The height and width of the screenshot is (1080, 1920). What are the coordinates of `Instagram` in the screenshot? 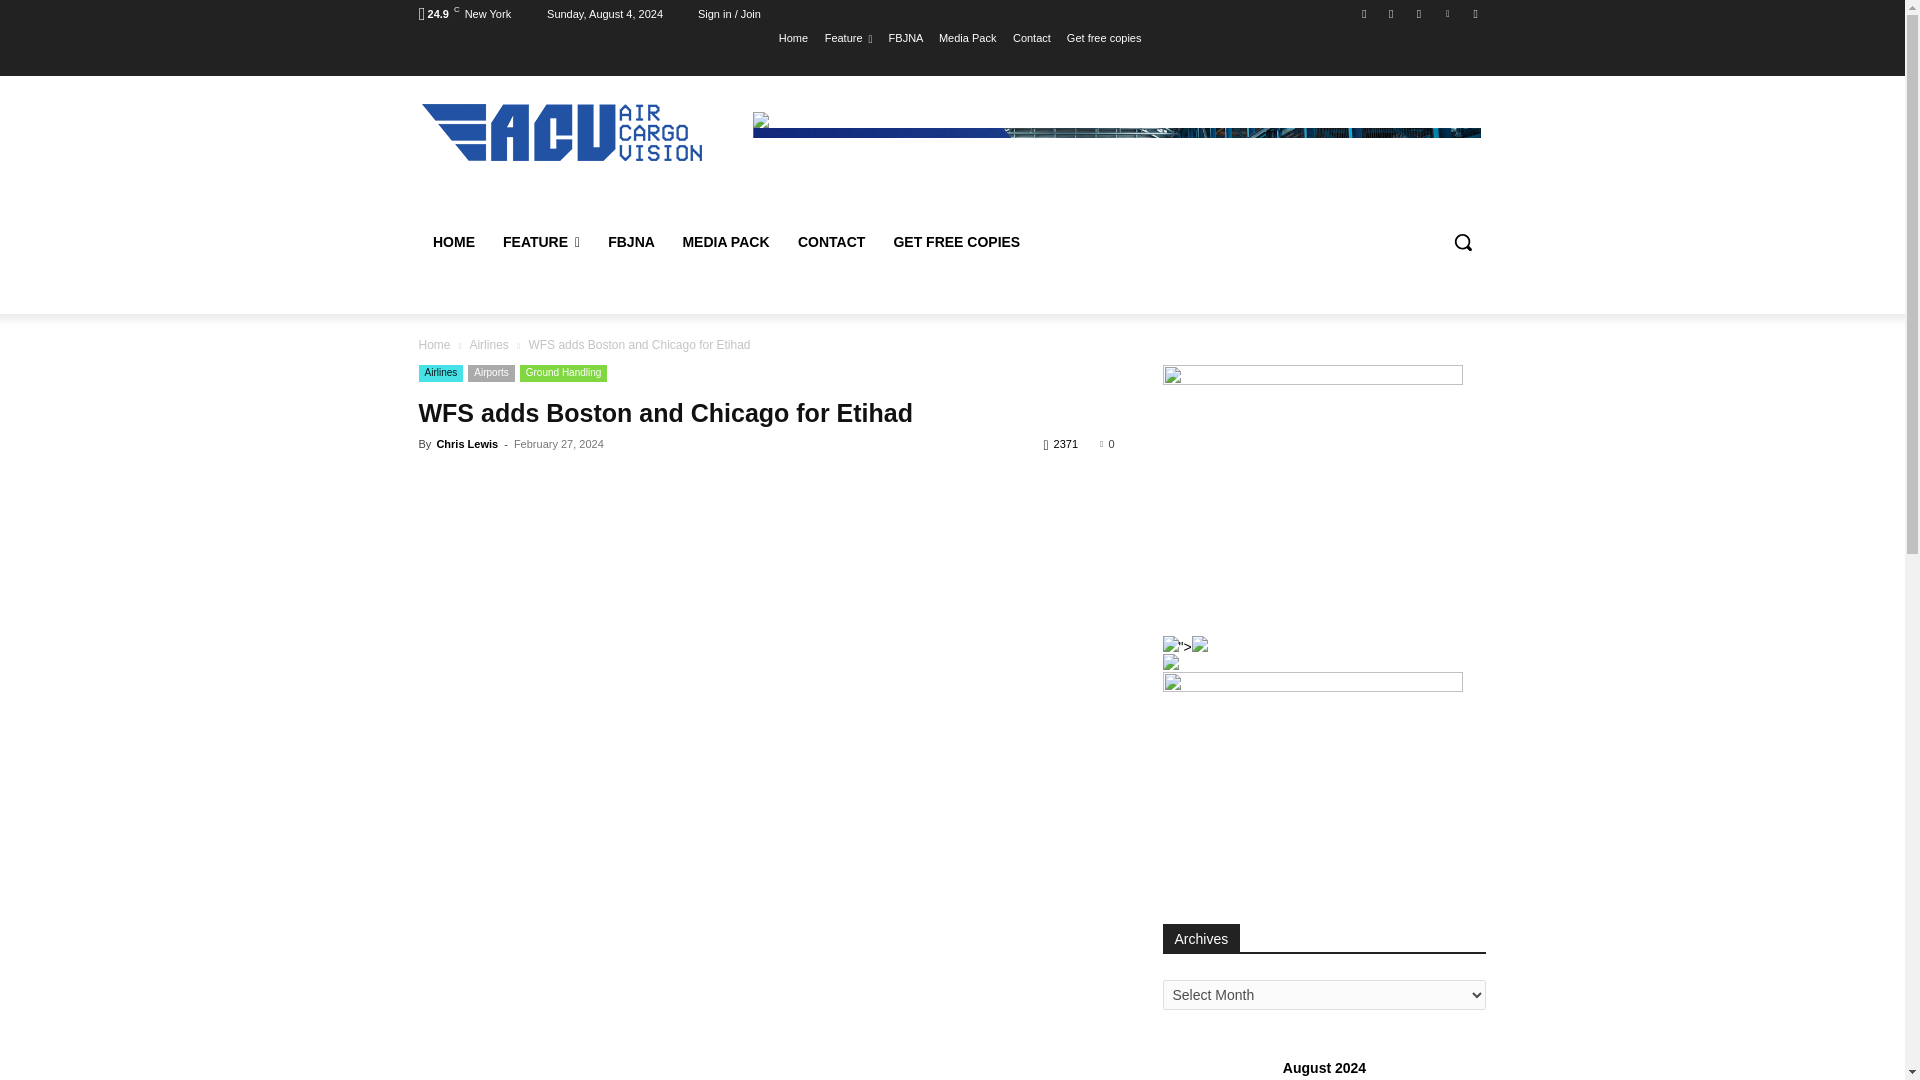 It's located at (1392, 13).